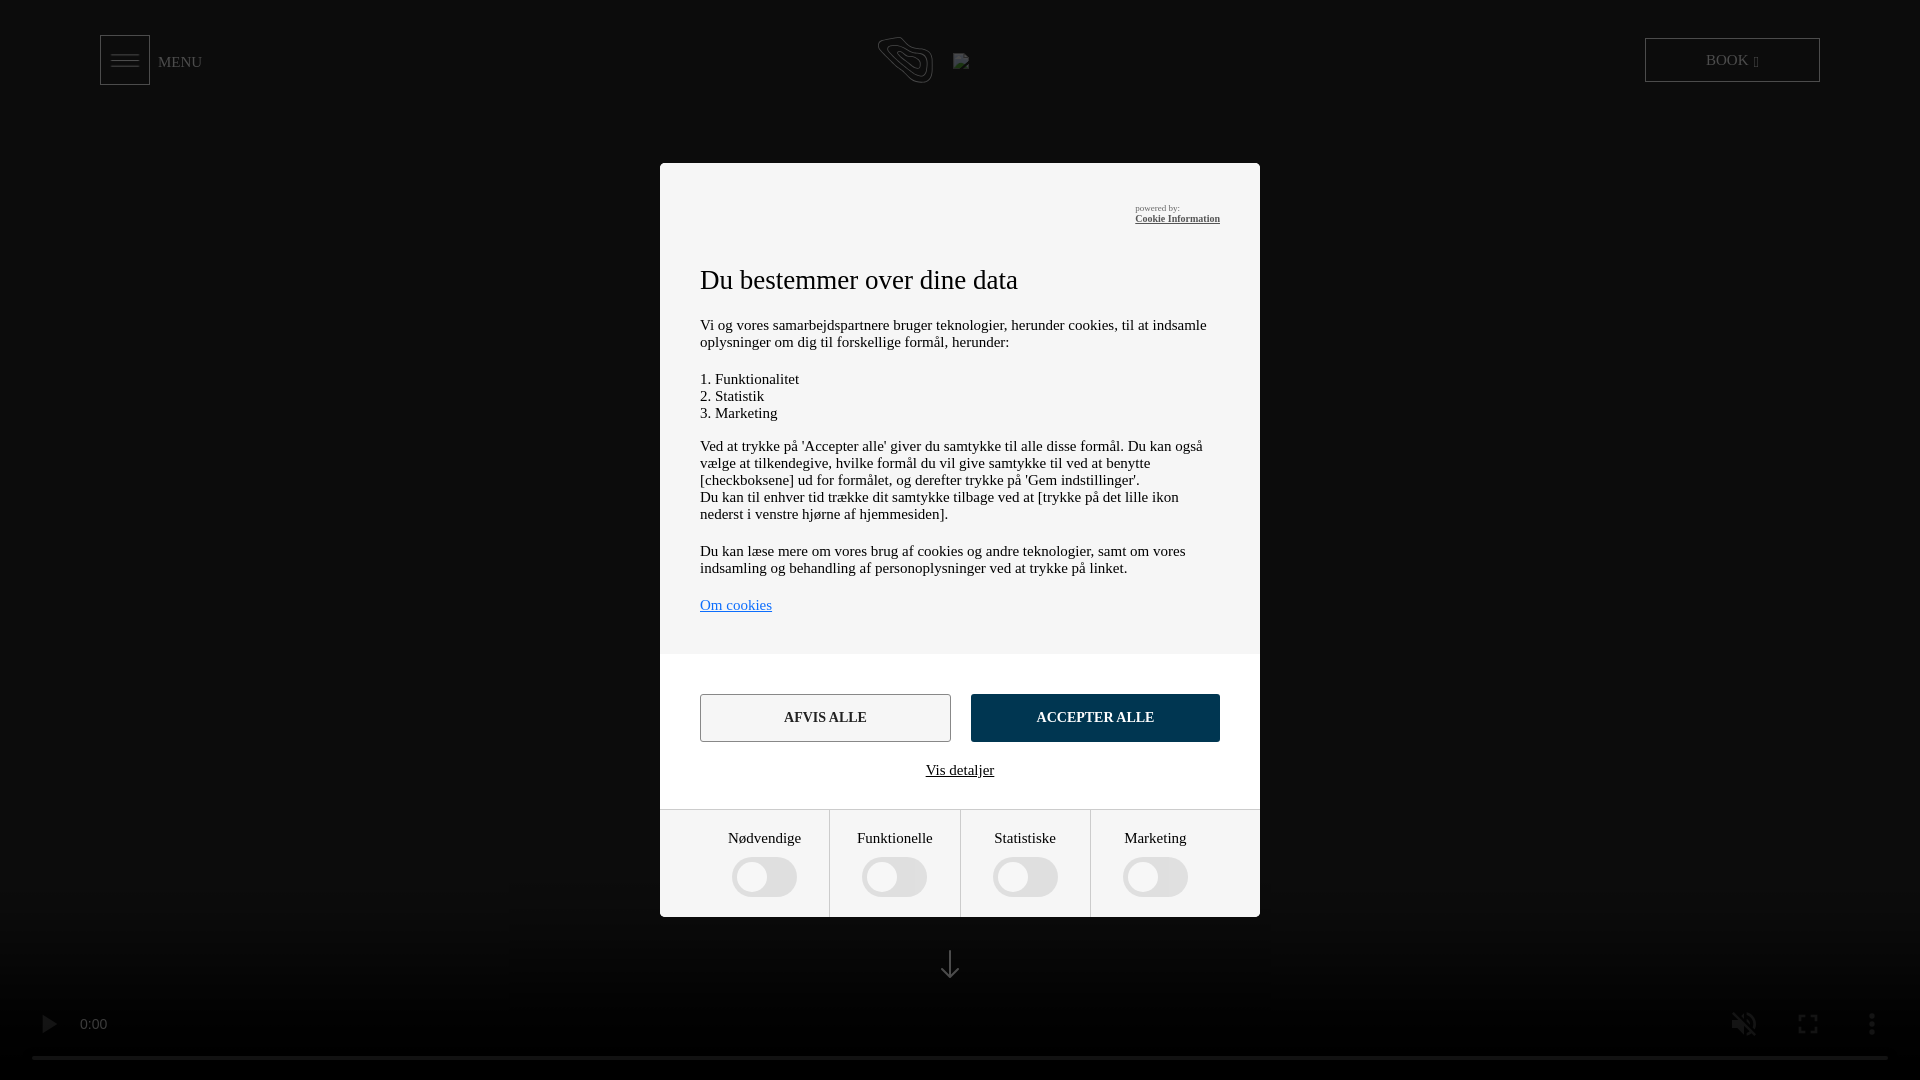 The width and height of the screenshot is (1920, 1080). Describe the element at coordinates (825, 718) in the screenshot. I see `AFVIS ALLE` at that location.